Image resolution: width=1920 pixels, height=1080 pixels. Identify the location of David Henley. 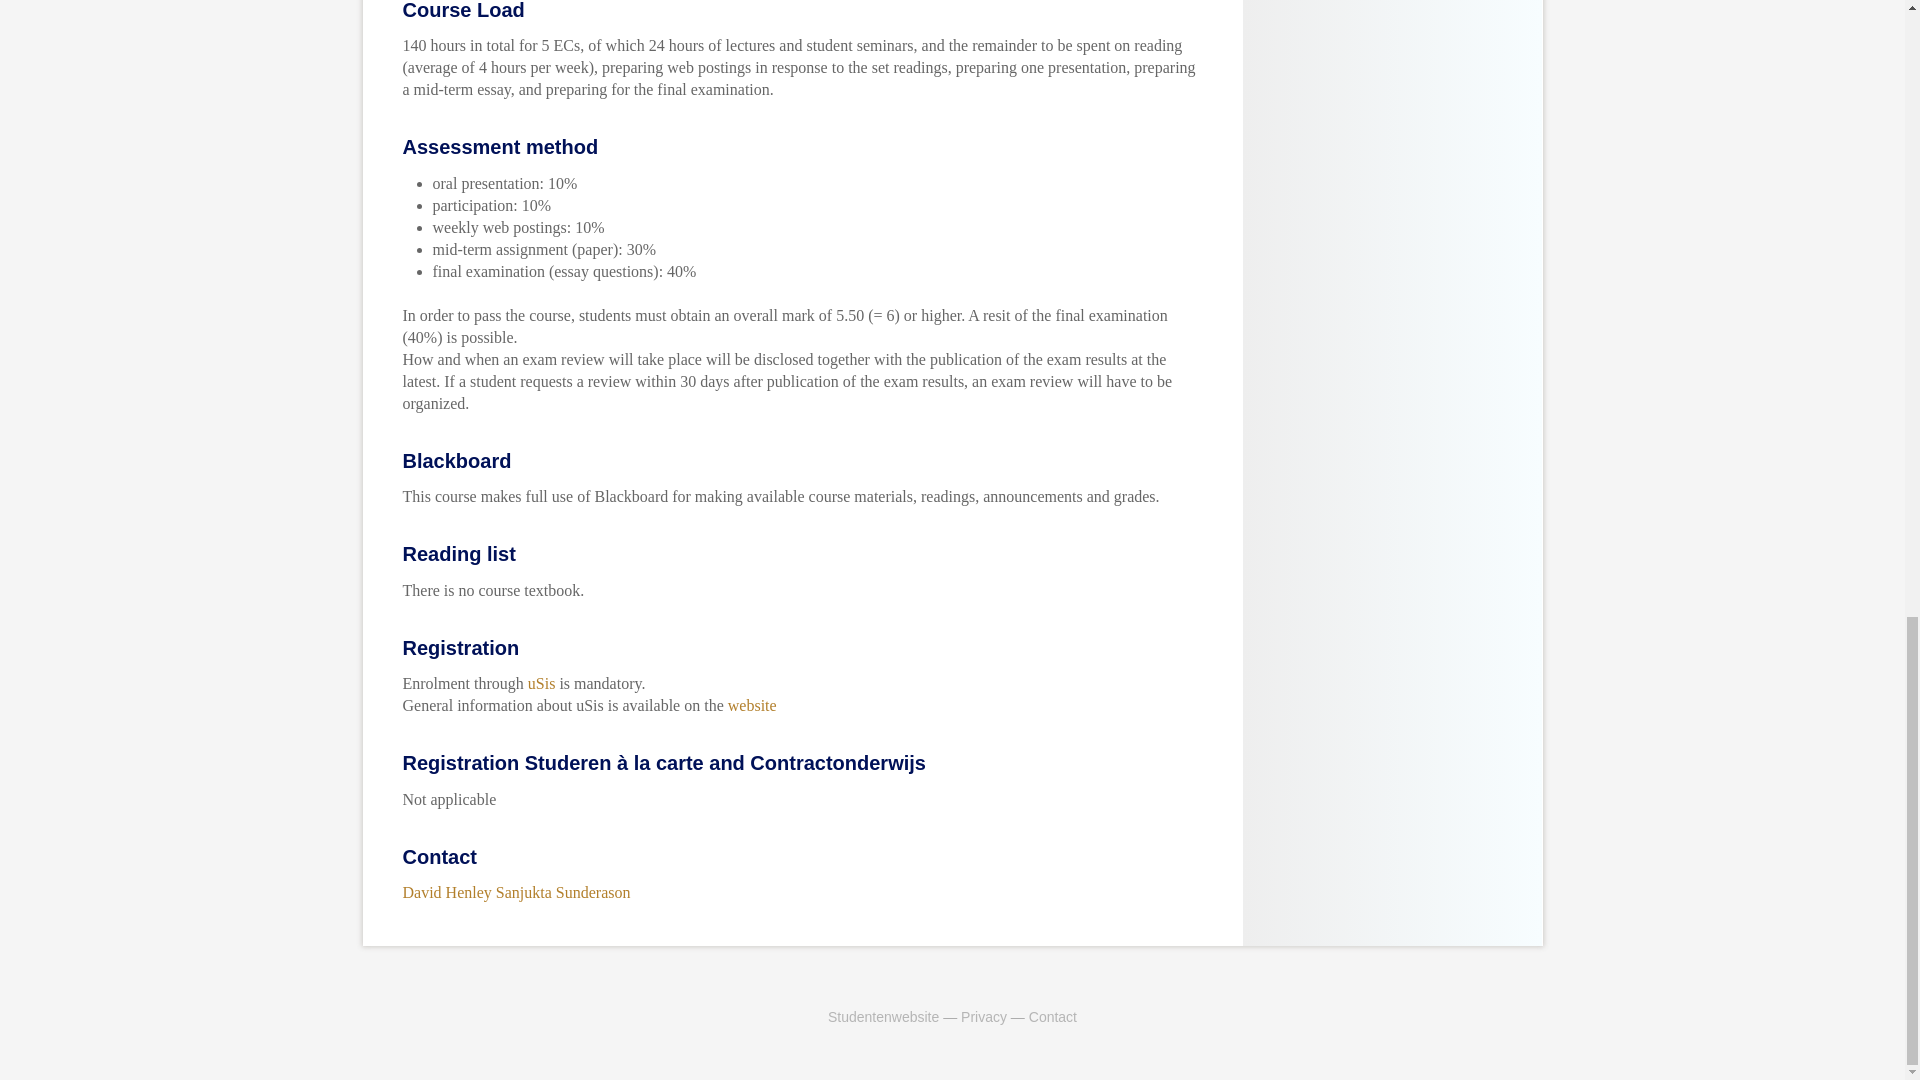
(446, 892).